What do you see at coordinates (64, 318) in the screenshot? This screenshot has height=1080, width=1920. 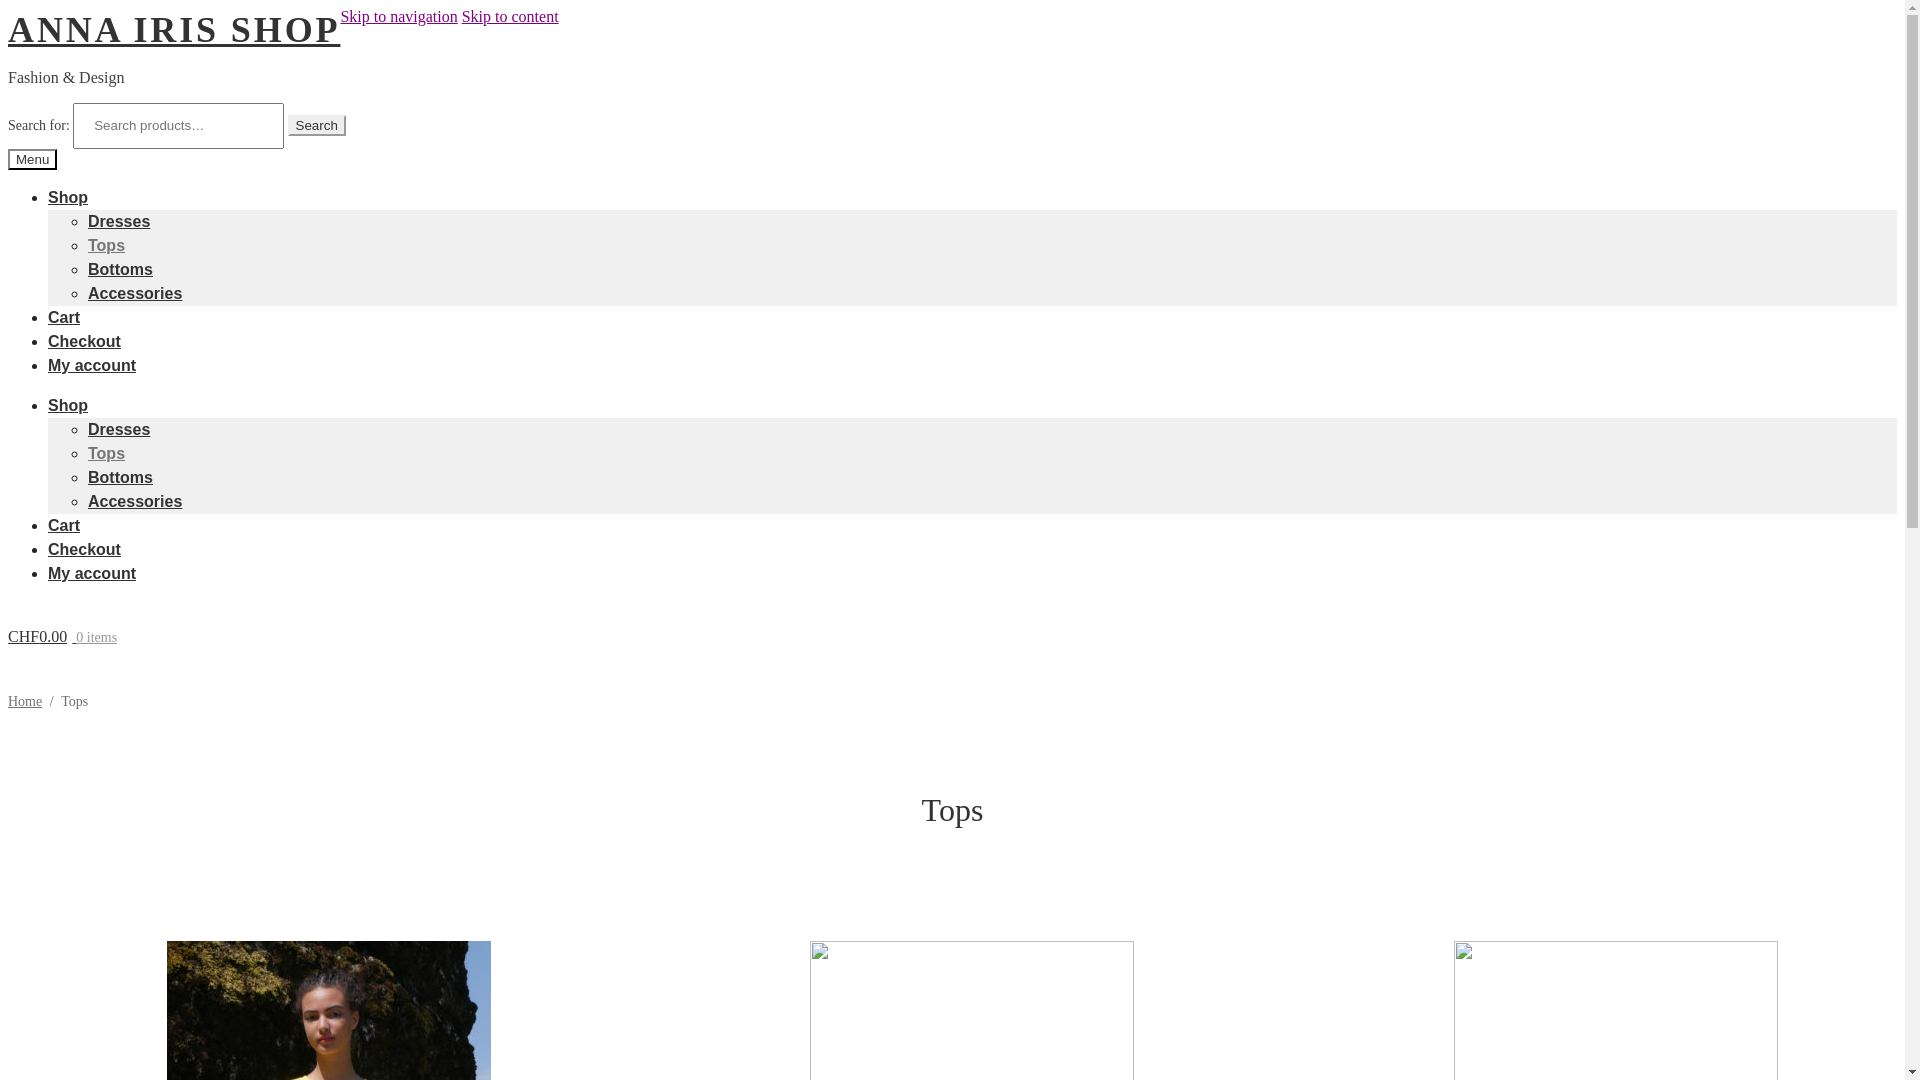 I see `Cart` at bounding box center [64, 318].